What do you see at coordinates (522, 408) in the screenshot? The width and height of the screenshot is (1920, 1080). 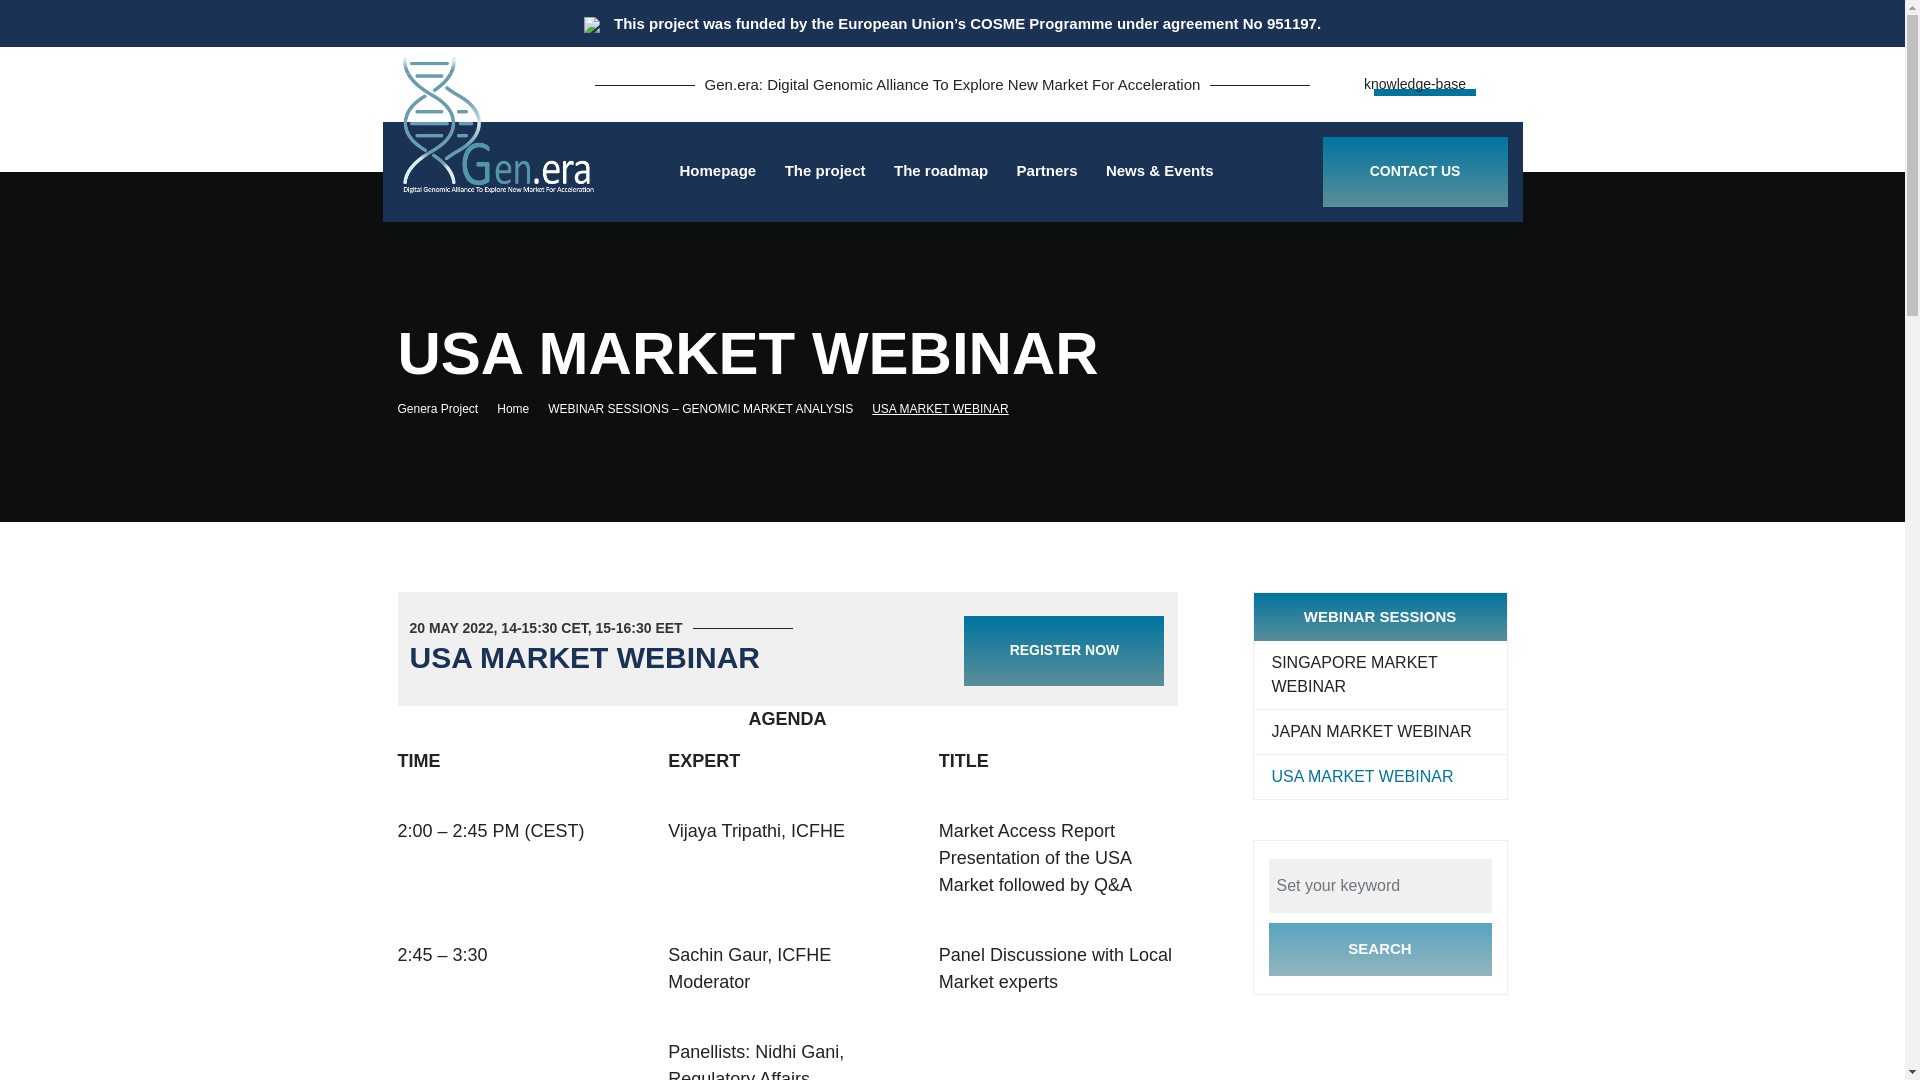 I see `Home` at bounding box center [522, 408].